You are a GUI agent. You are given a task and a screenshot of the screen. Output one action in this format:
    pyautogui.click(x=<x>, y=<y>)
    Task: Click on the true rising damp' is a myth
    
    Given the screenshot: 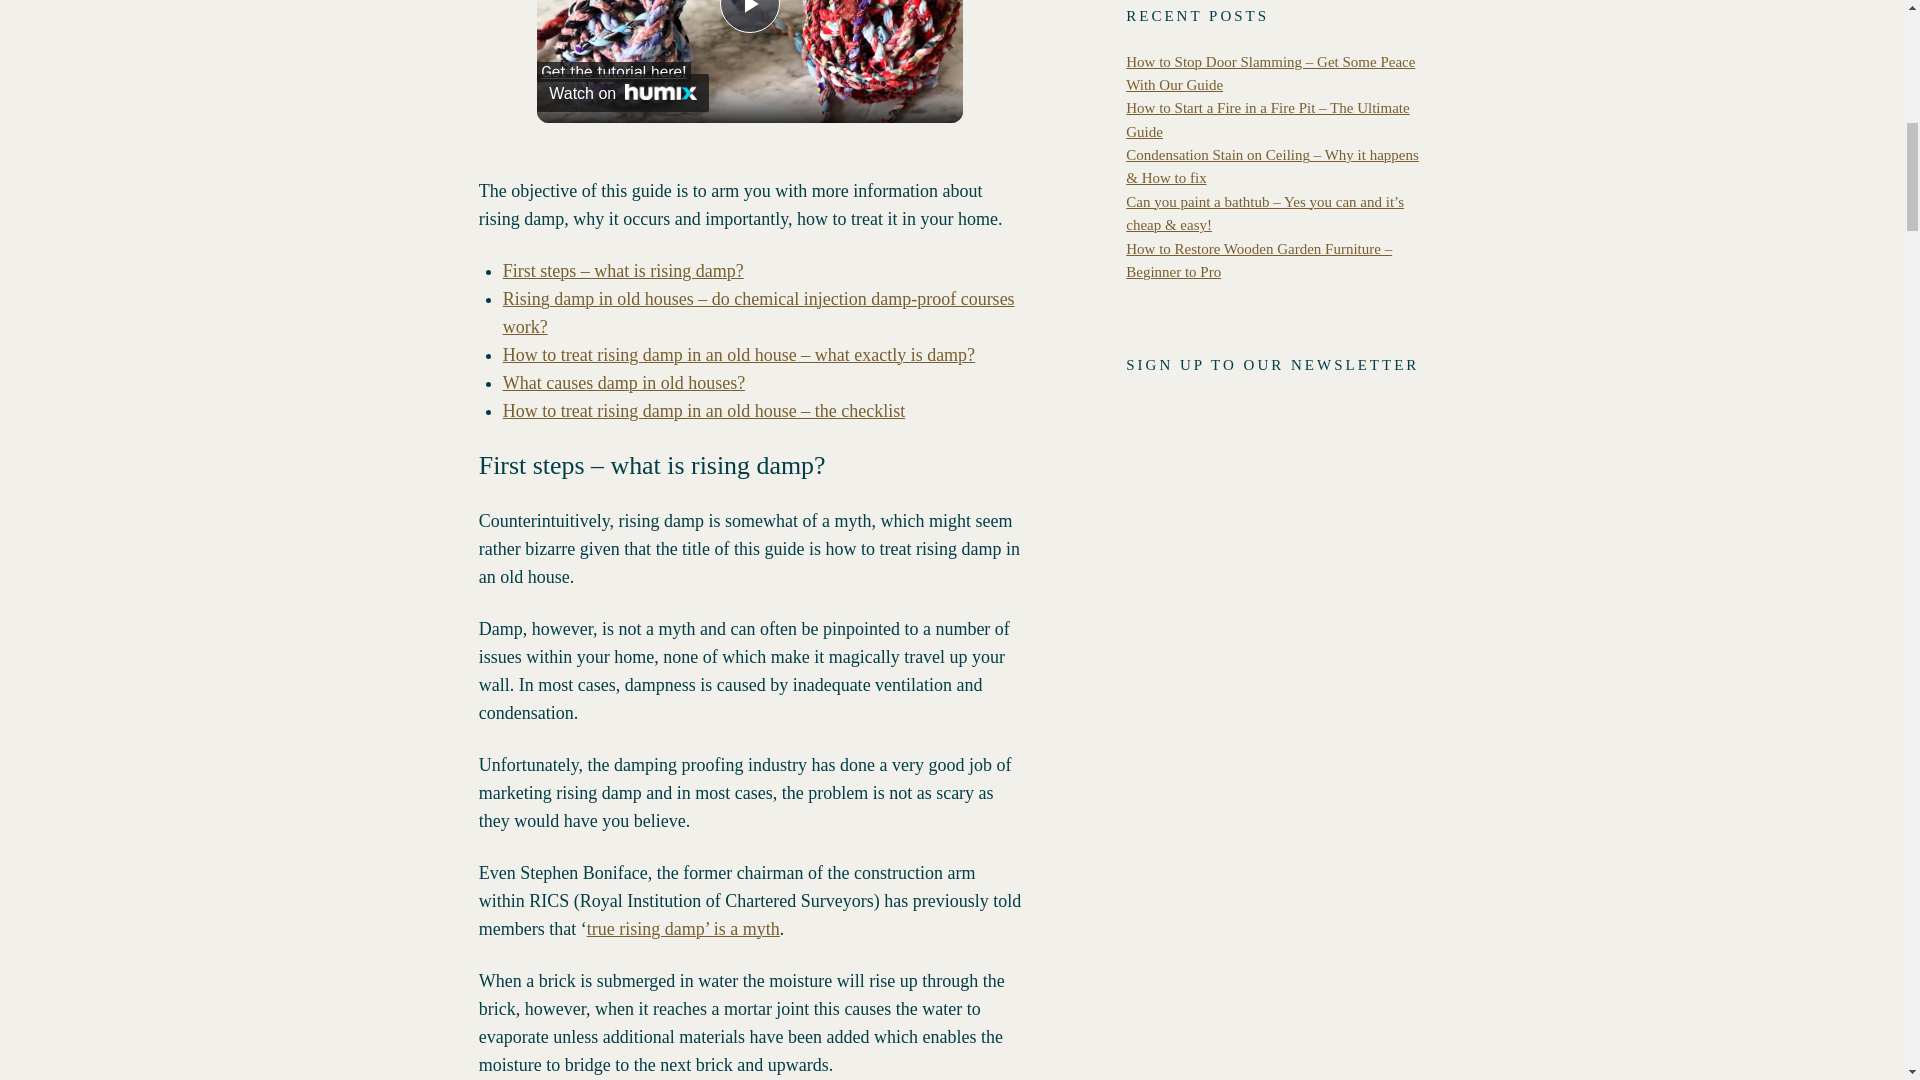 What is the action you would take?
    pyautogui.click(x=683, y=928)
    